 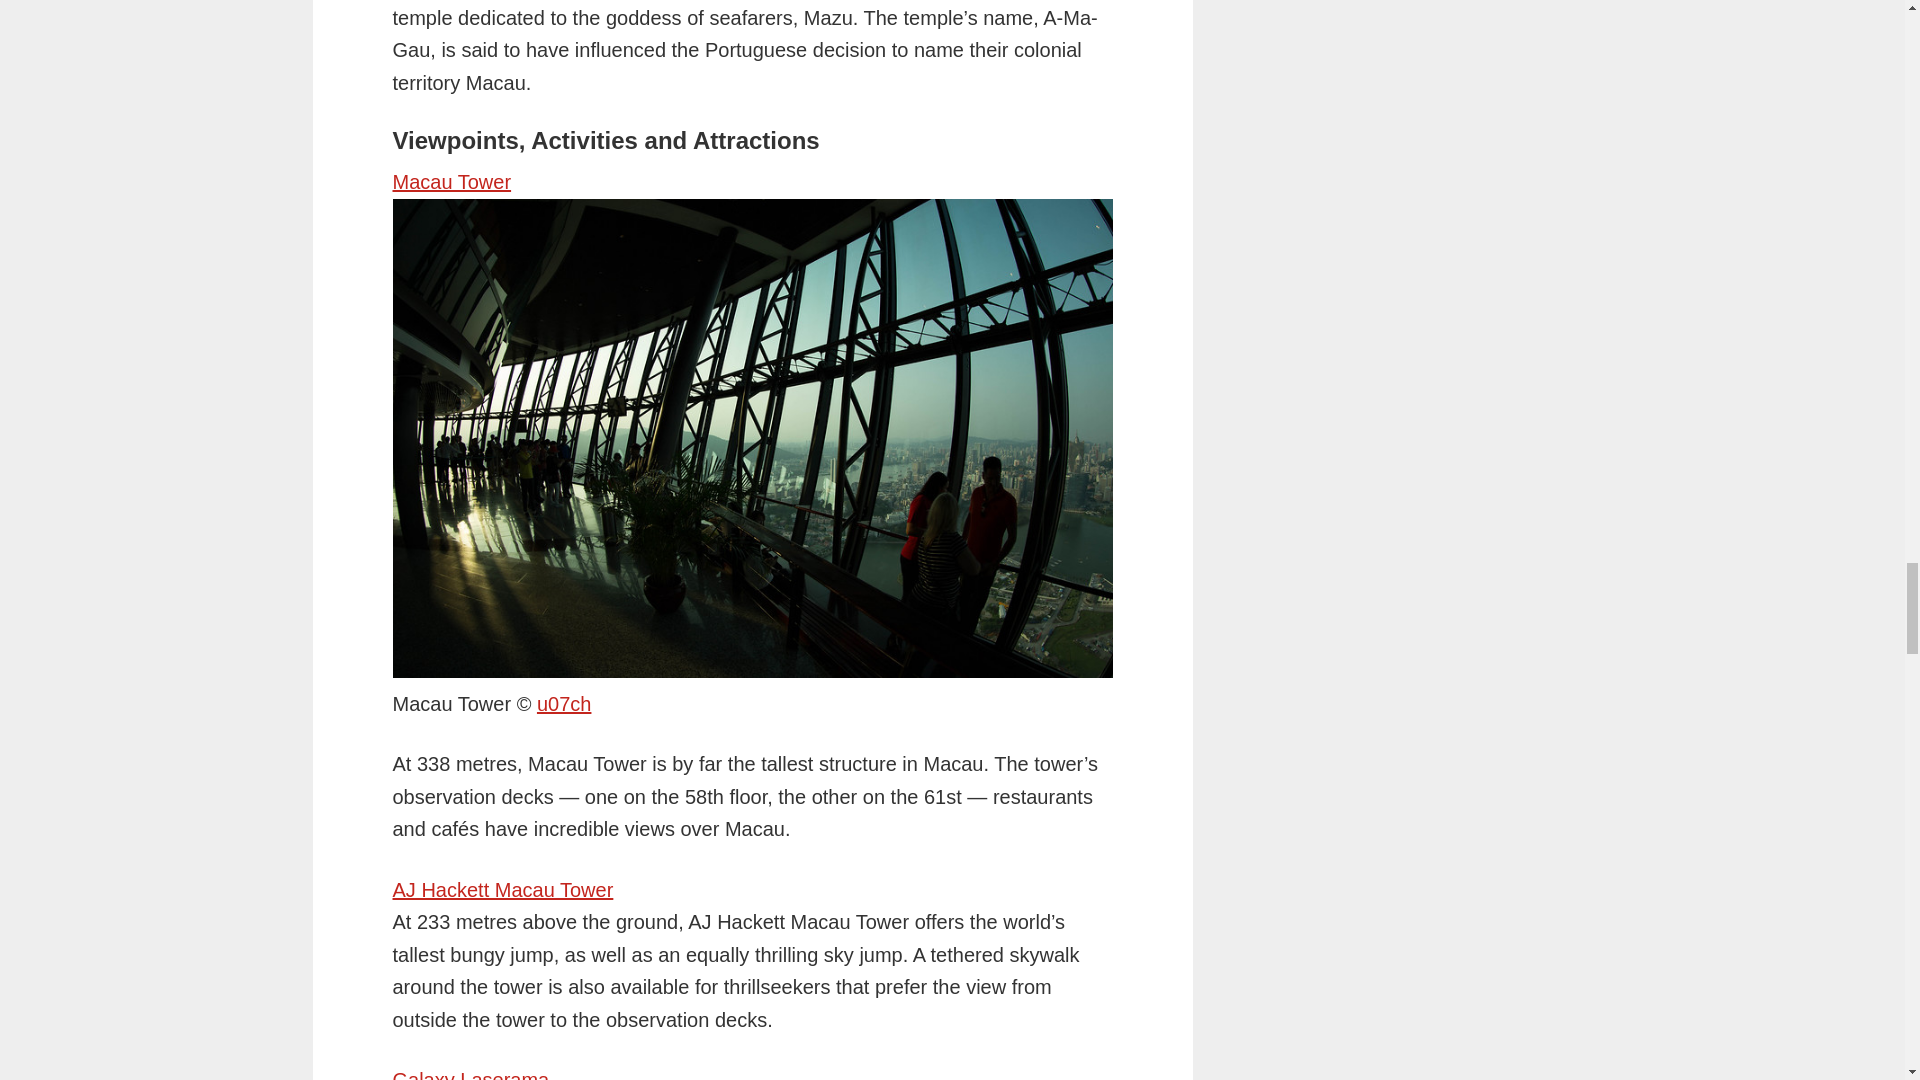 I want to click on u07ch, so click(x=564, y=704).